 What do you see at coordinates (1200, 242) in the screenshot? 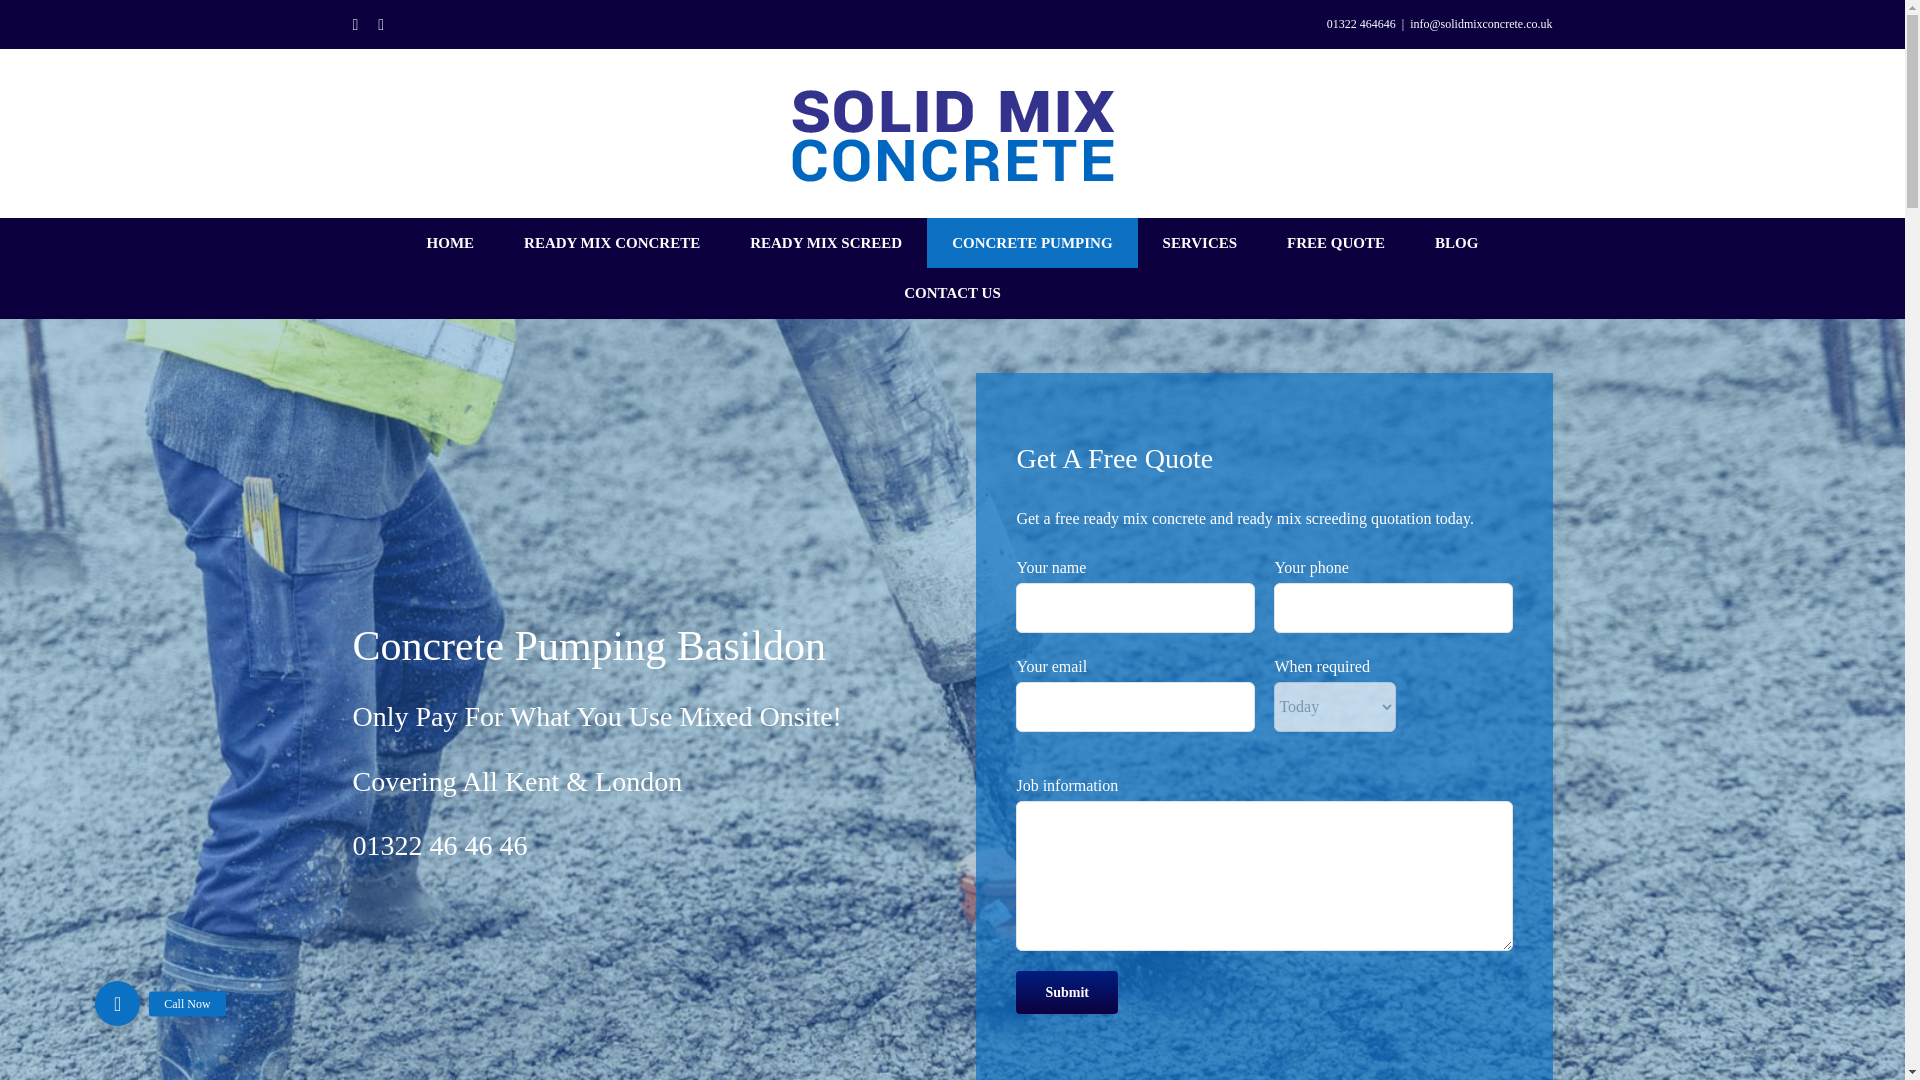
I see `SERVICES` at bounding box center [1200, 242].